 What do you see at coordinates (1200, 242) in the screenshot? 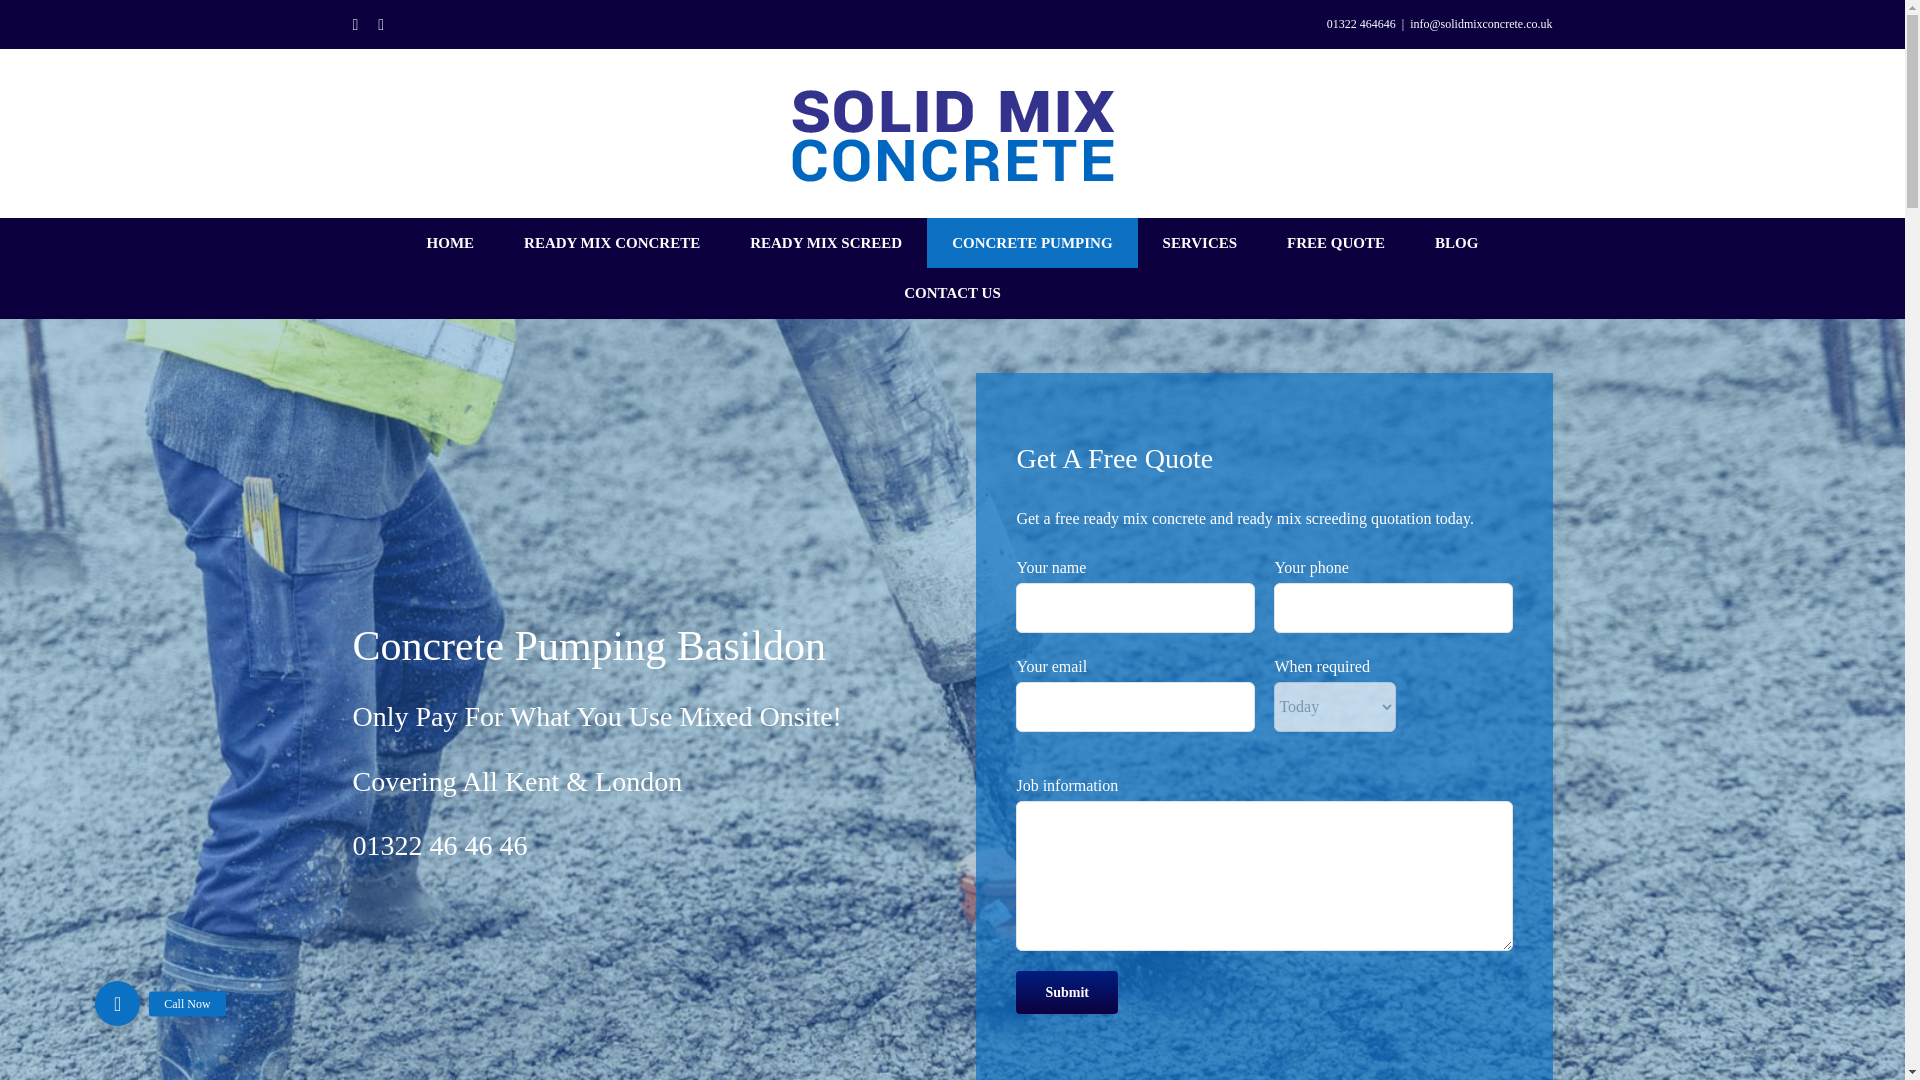
I see `SERVICES` at bounding box center [1200, 242].